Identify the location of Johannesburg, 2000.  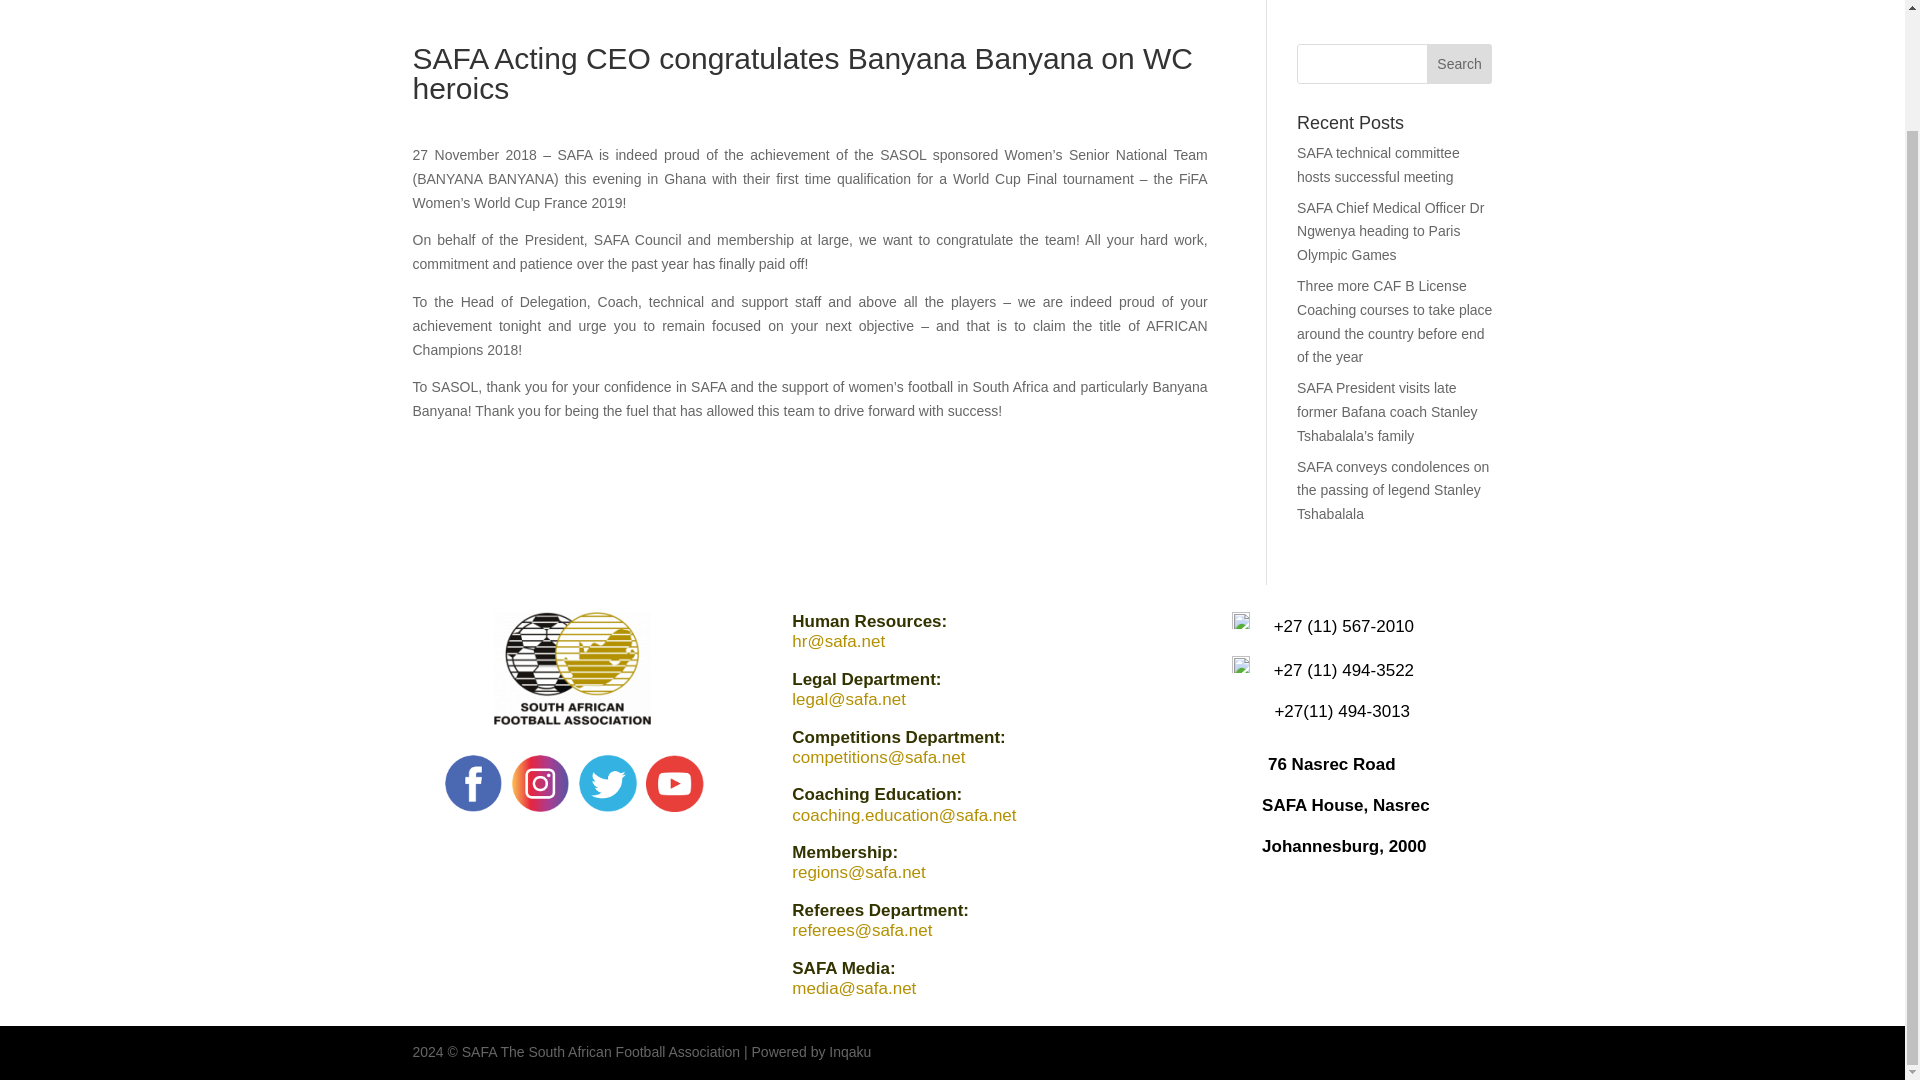
(1344, 846).